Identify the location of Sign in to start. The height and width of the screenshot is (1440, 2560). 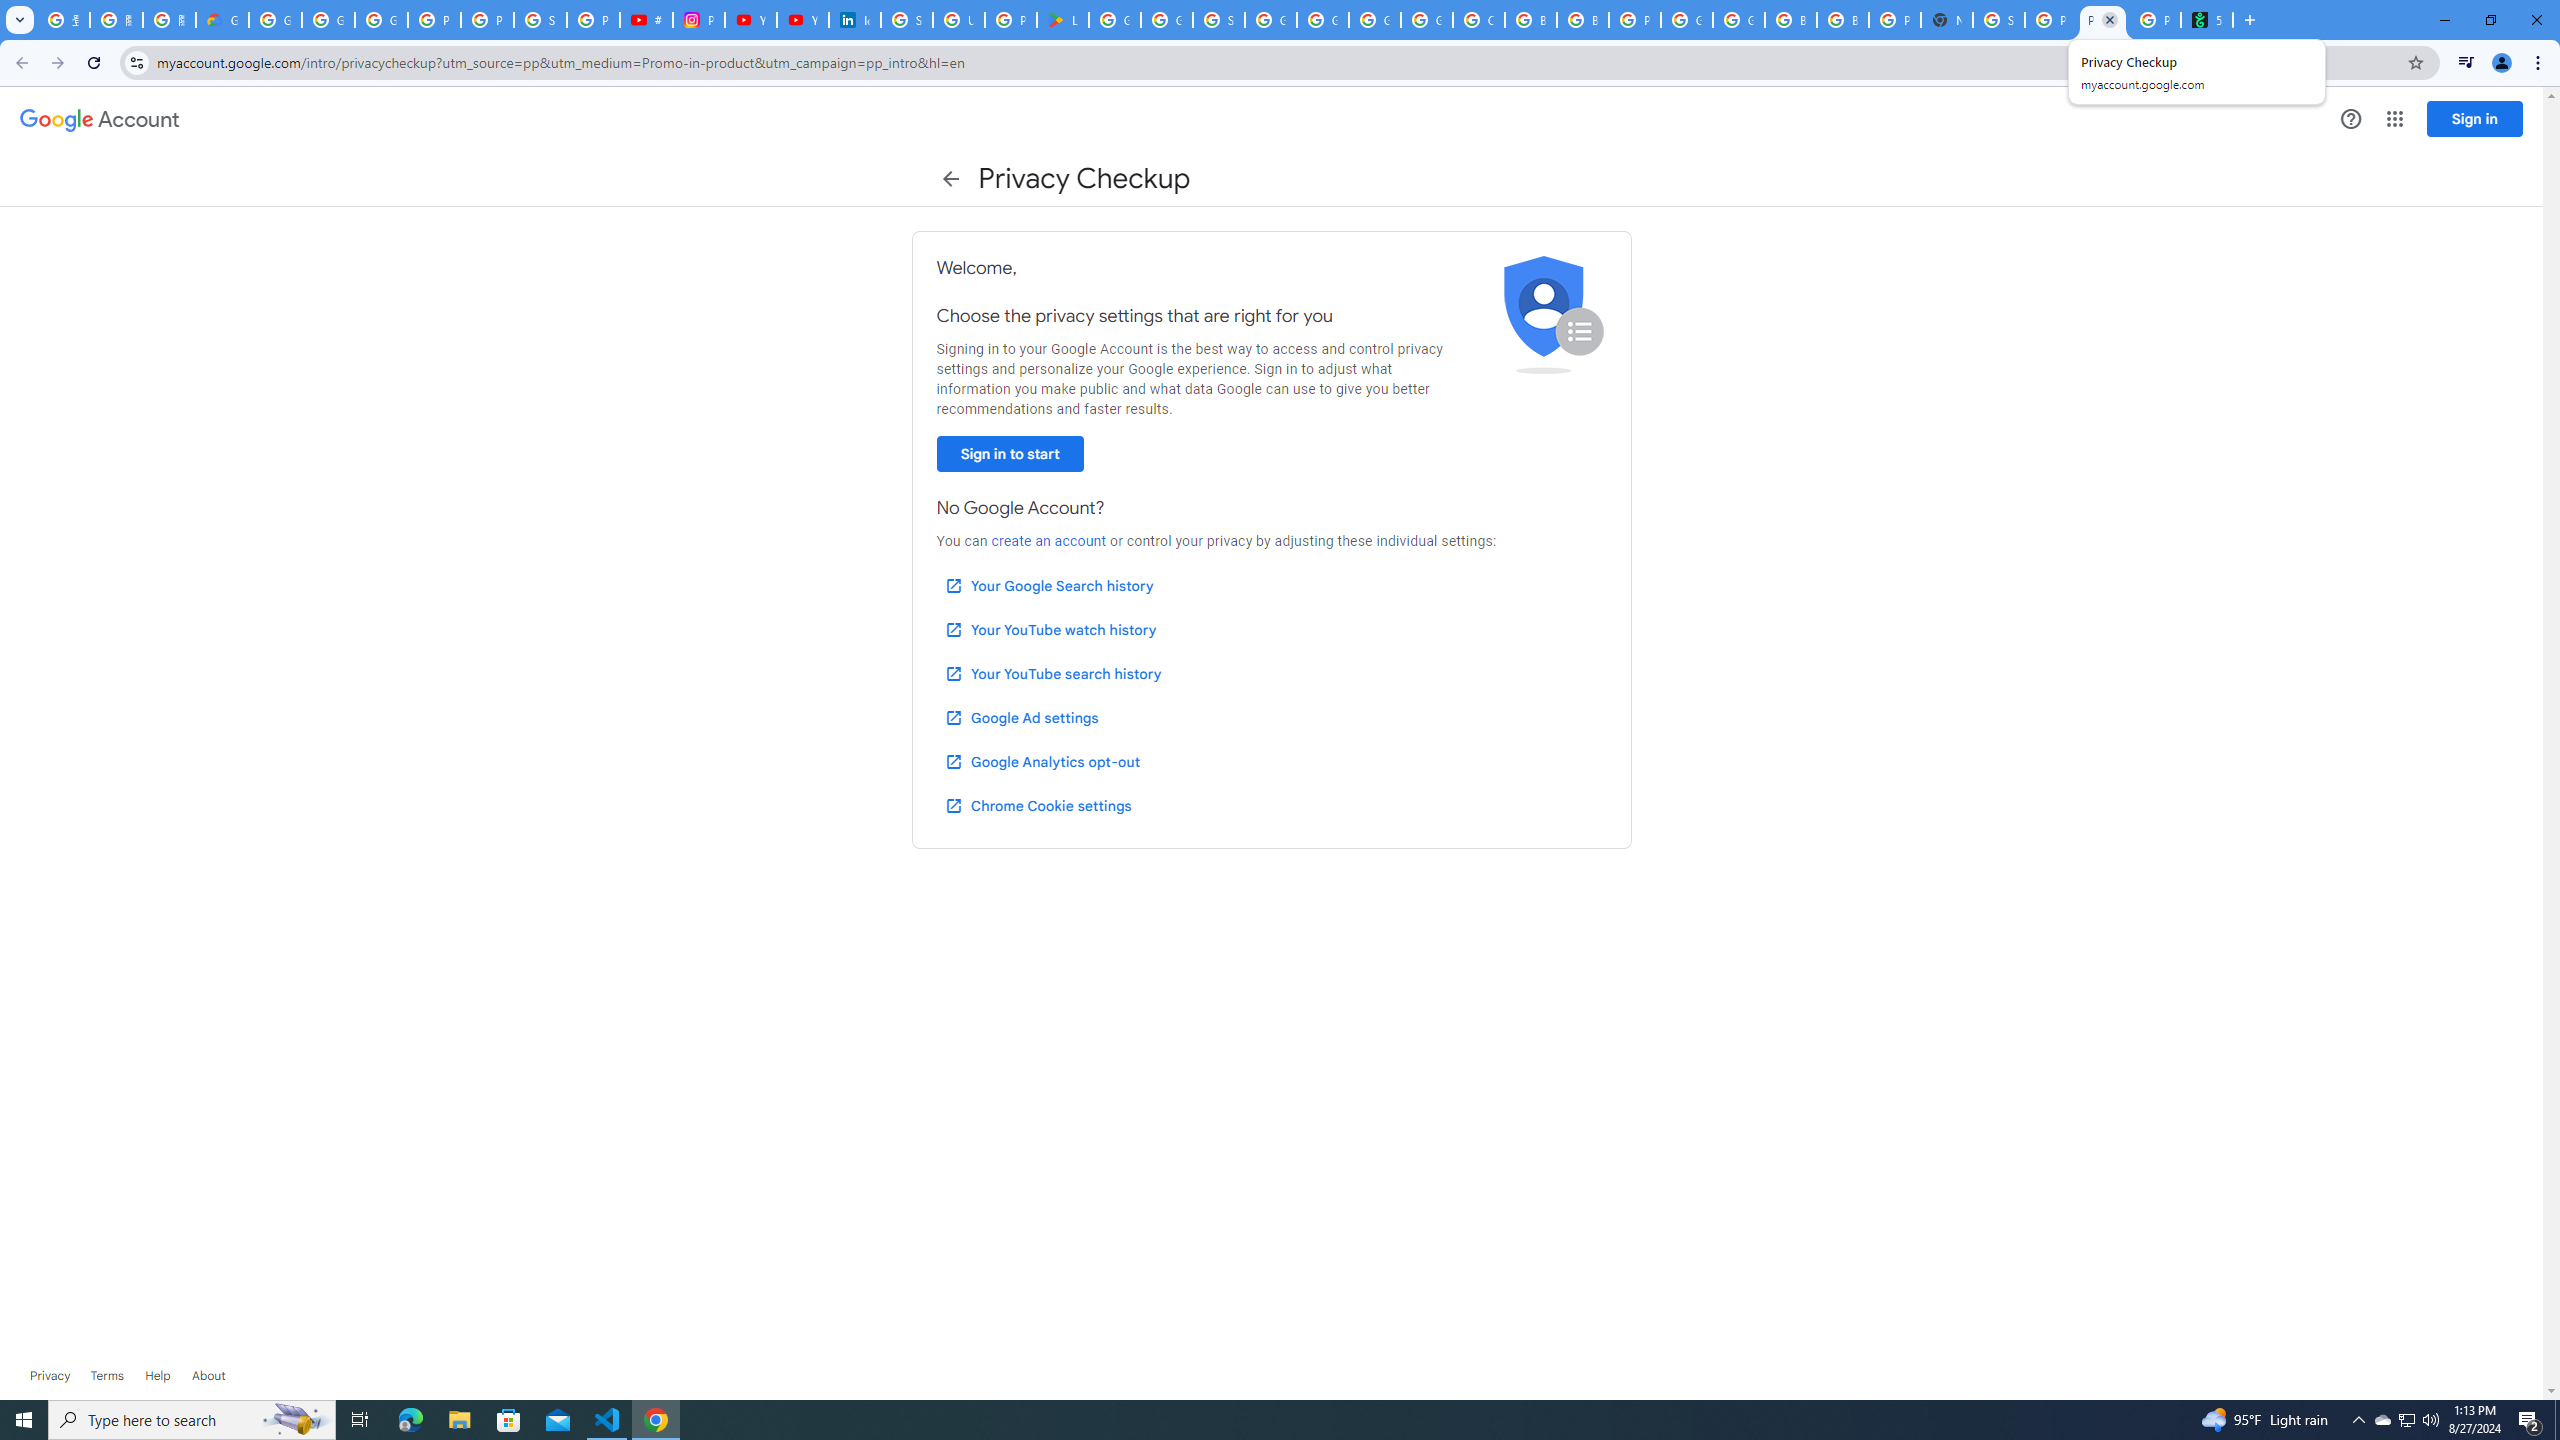
(1009, 454).